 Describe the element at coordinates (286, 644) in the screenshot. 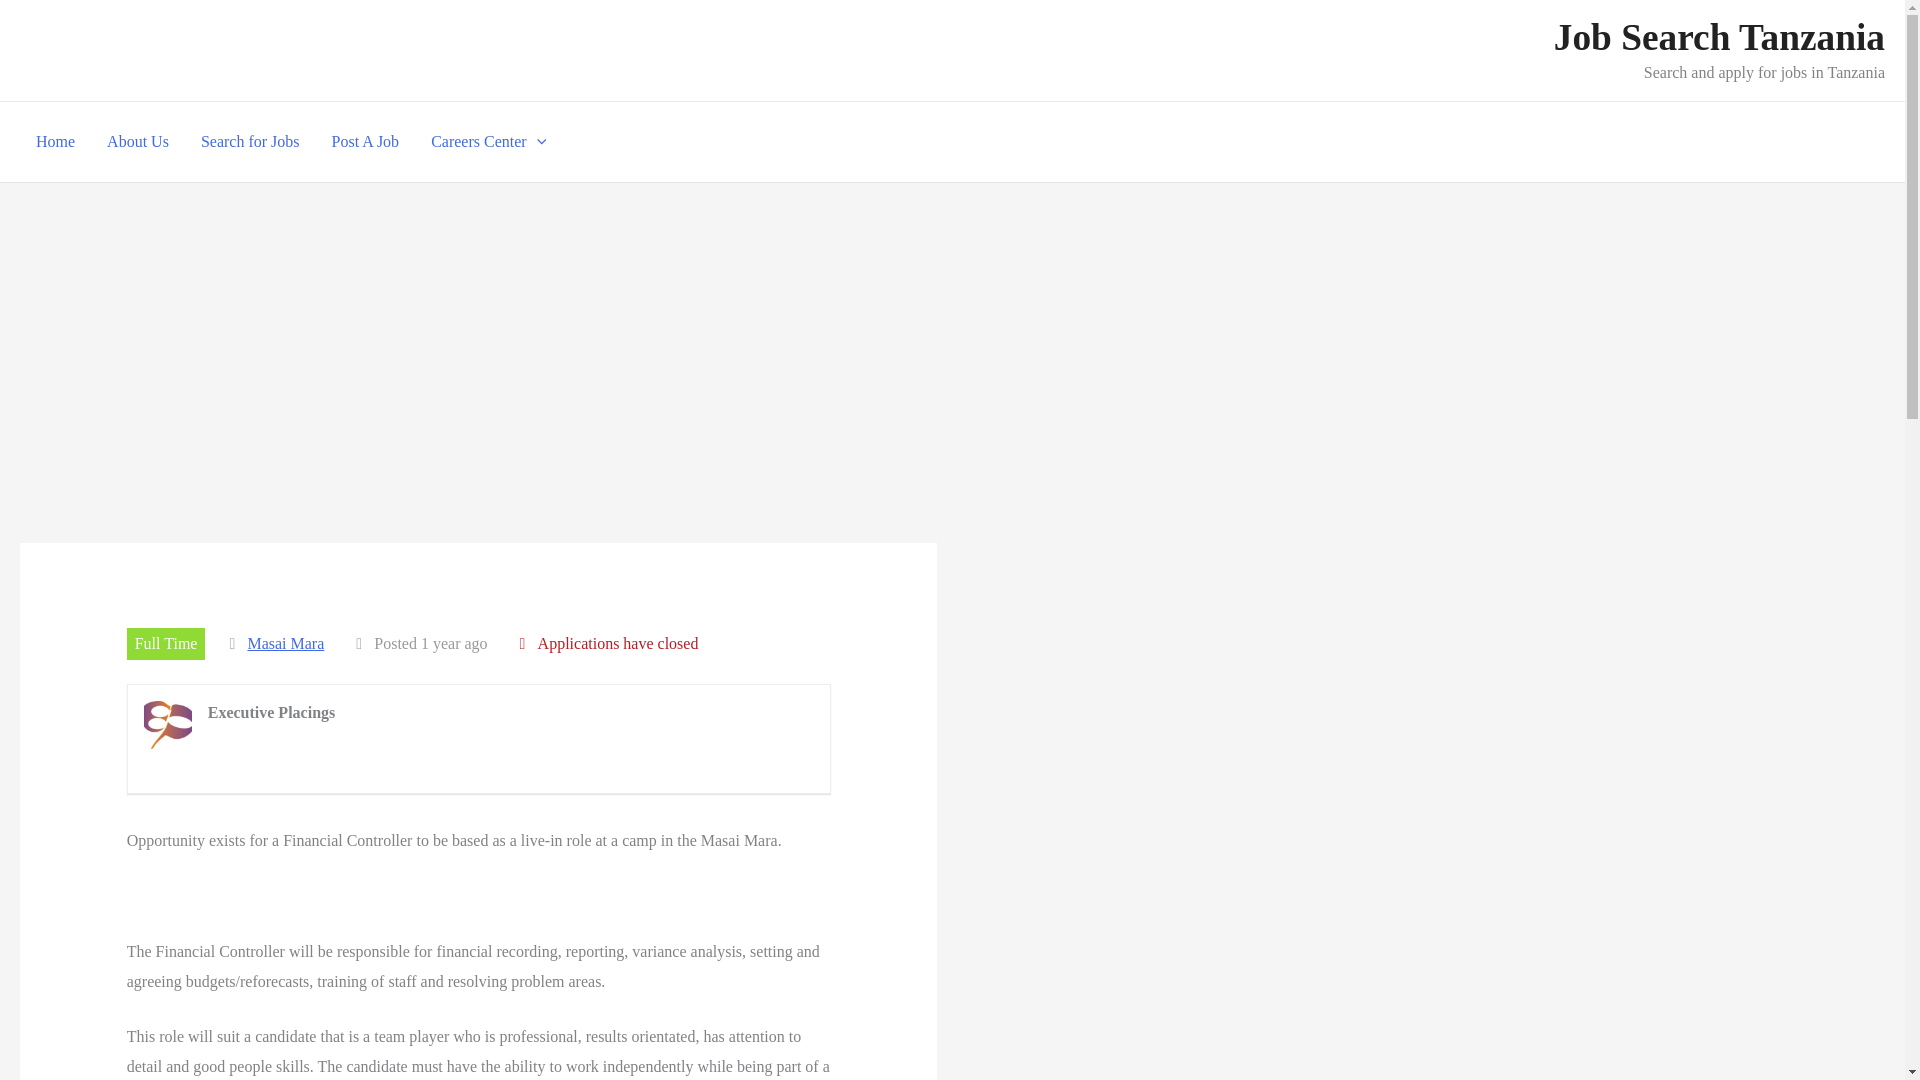

I see `Masai Mara` at that location.